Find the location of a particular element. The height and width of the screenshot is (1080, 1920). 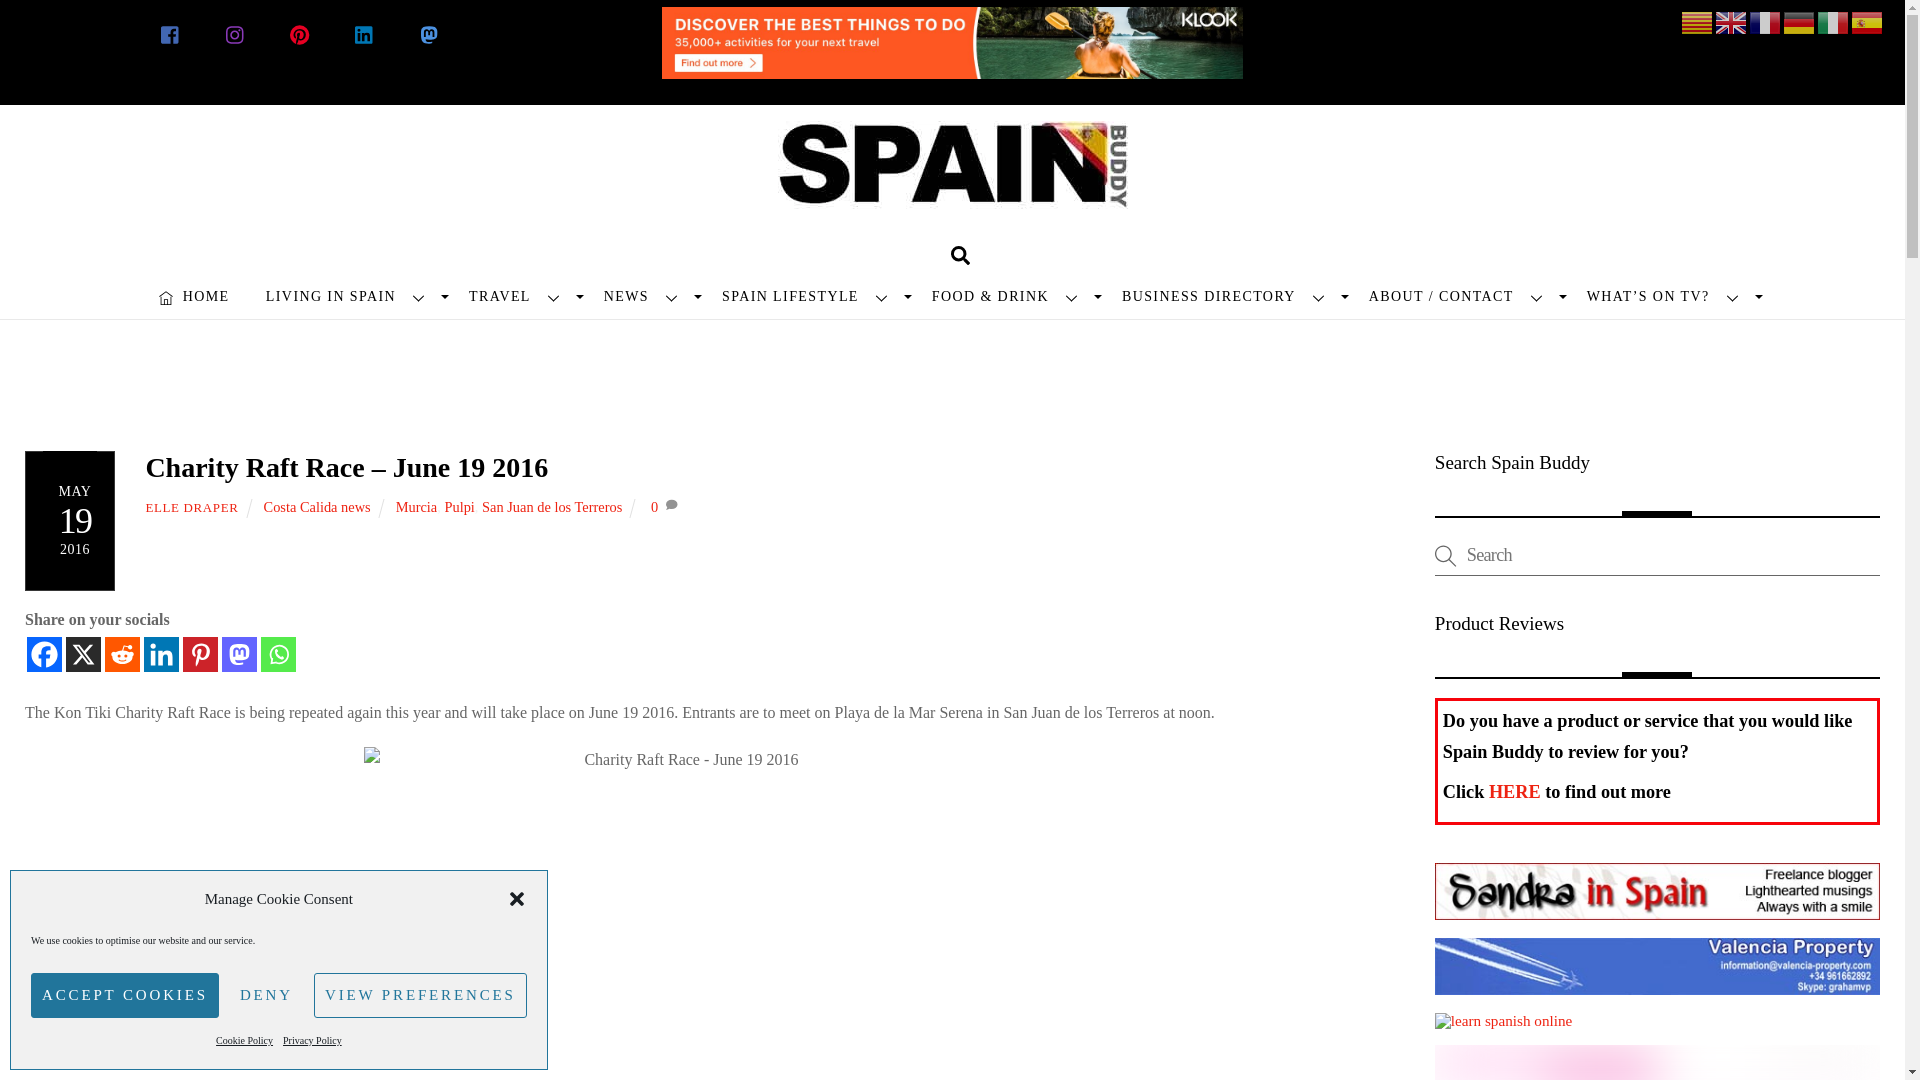

X is located at coordinates (83, 654).